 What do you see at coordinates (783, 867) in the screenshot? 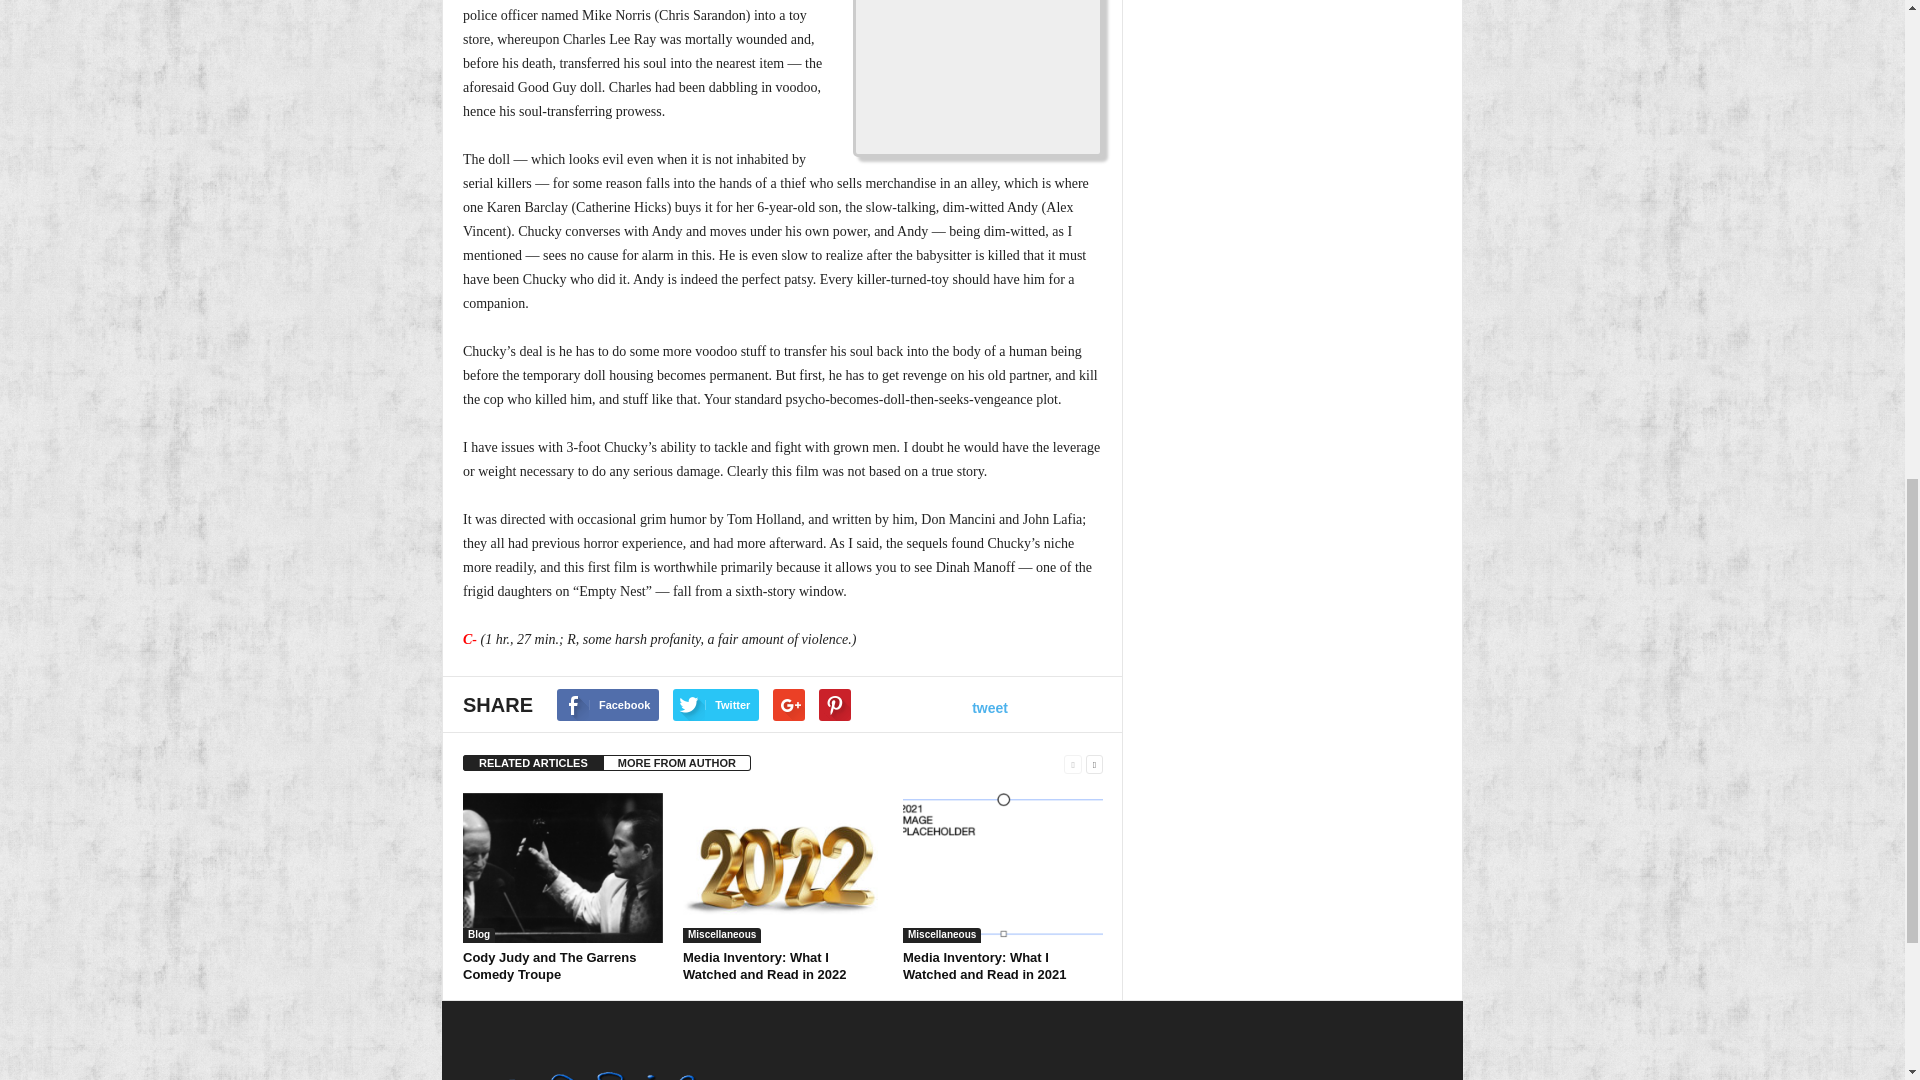
I see `Media Inventory: What I Watched and Read in 2022` at bounding box center [783, 867].